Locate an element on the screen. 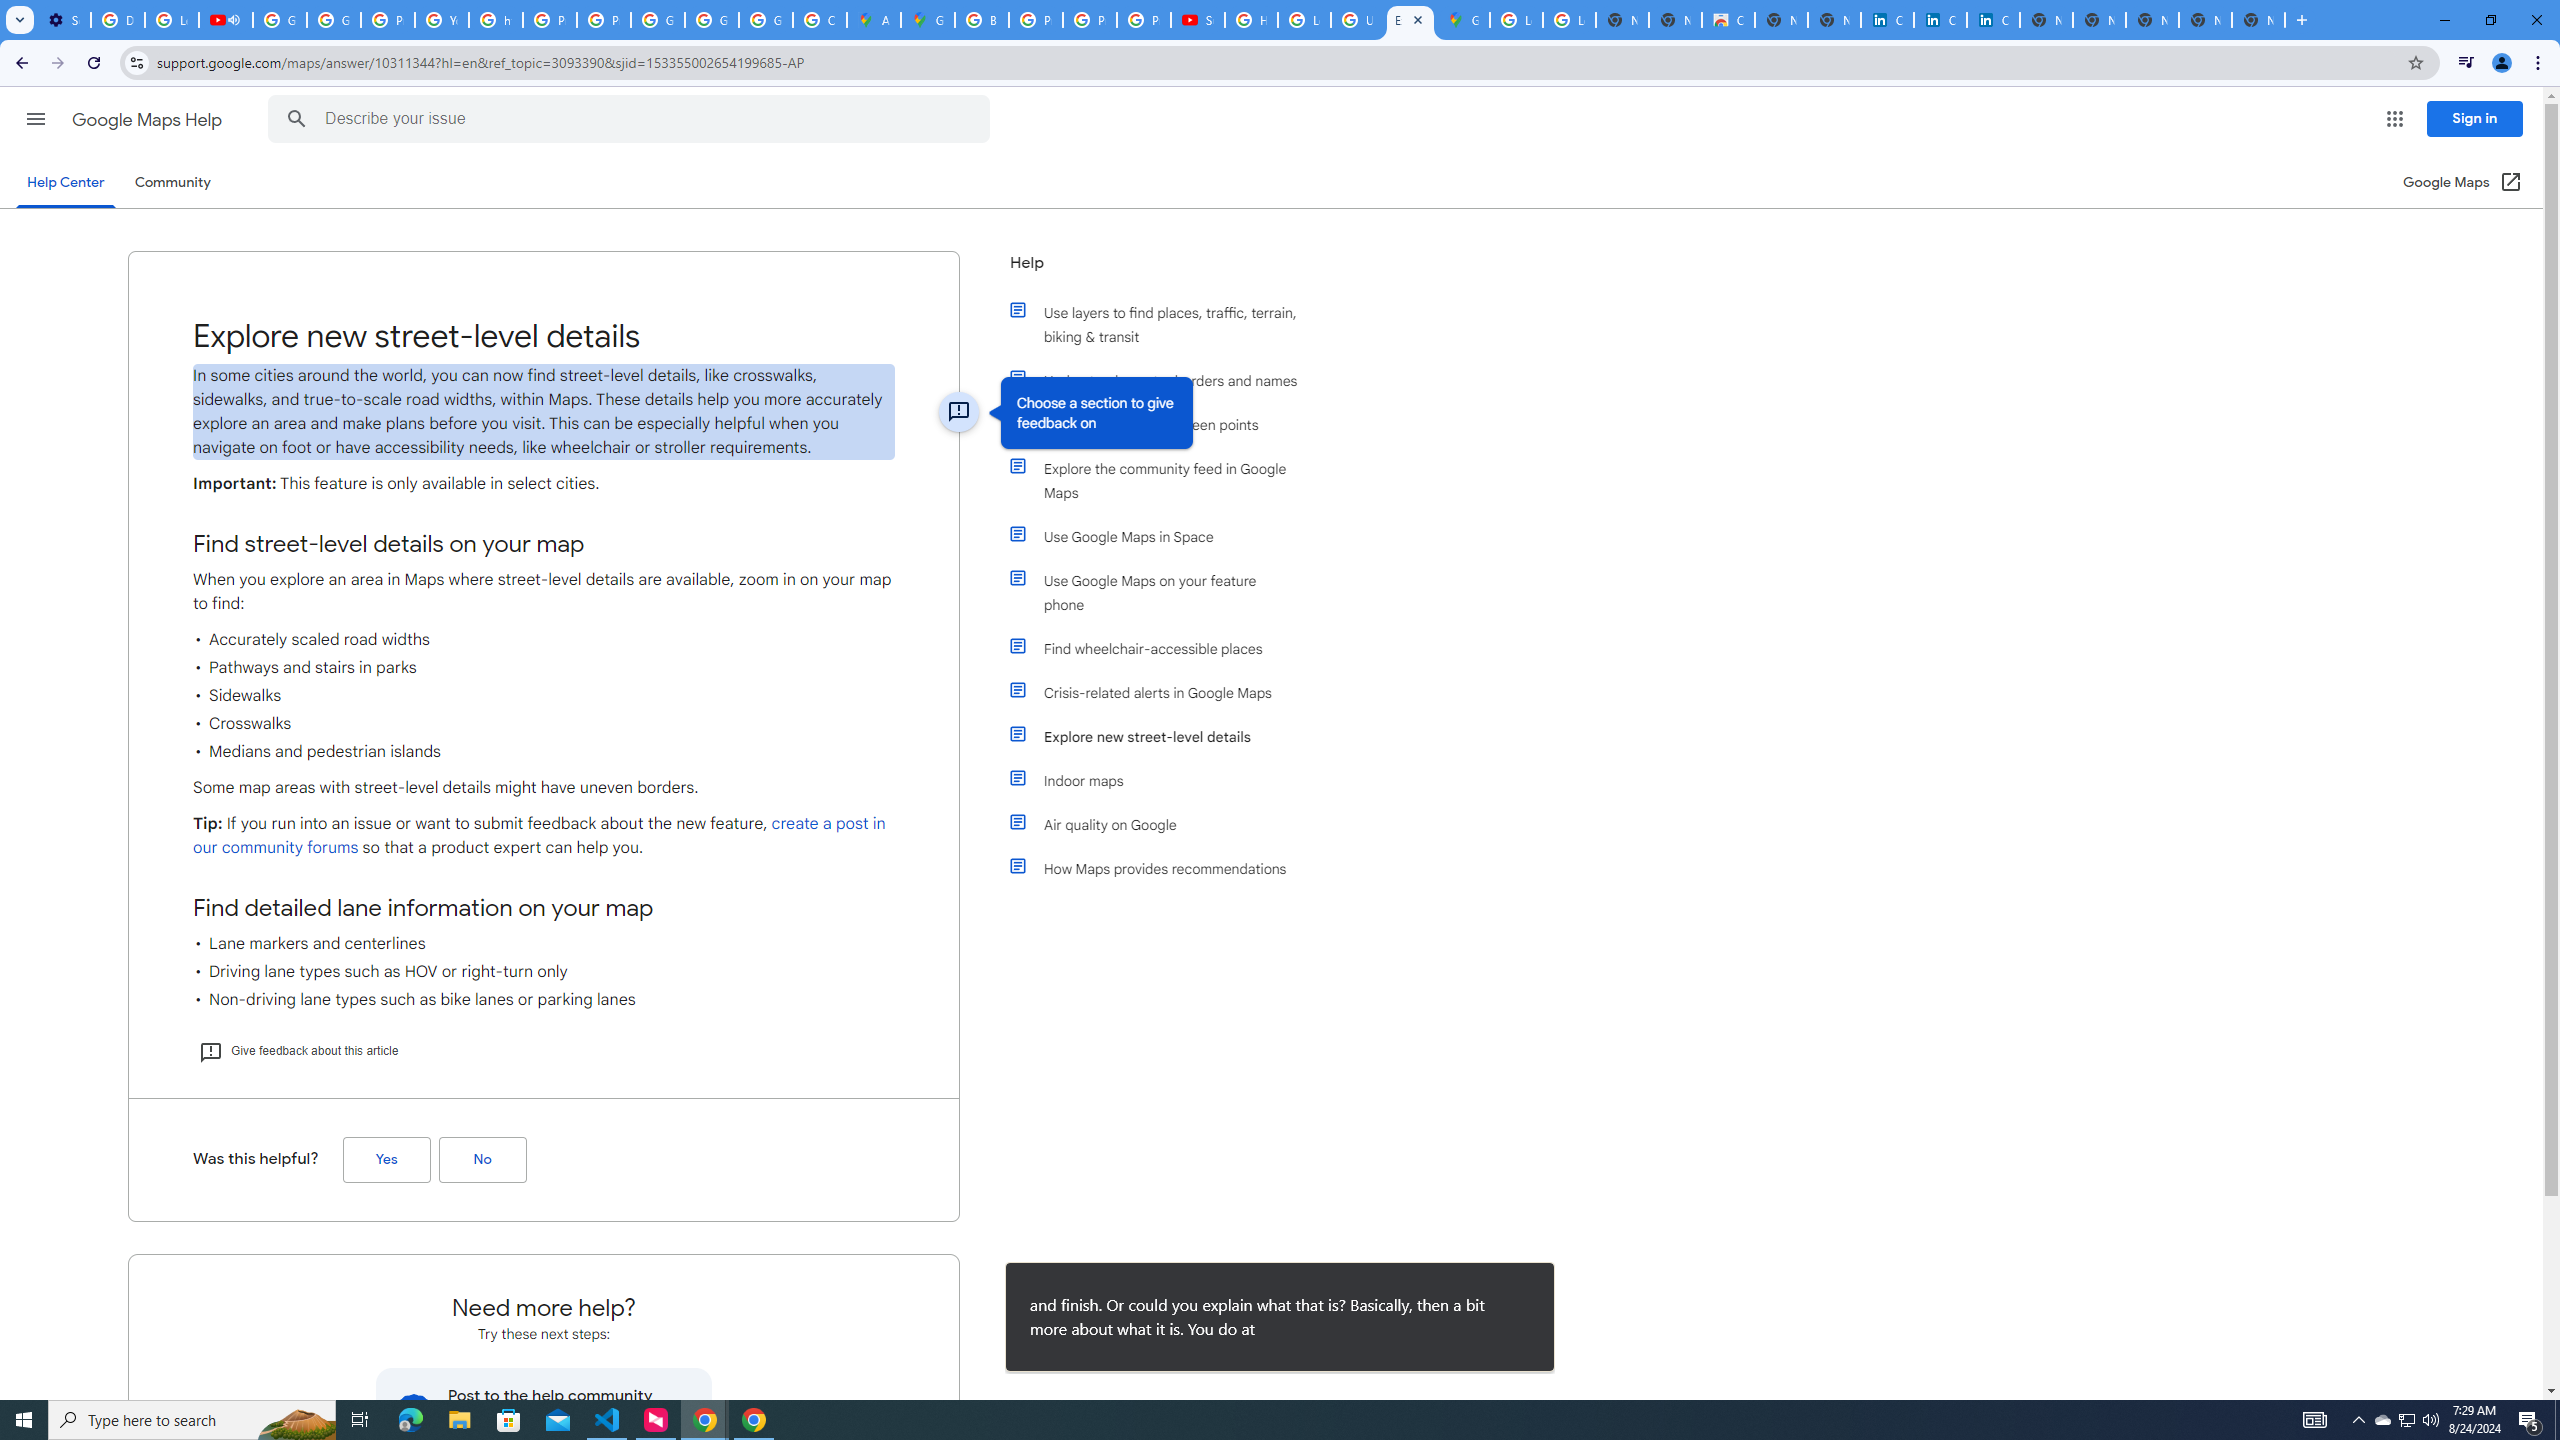 The height and width of the screenshot is (1440, 2560). Cookie Policy | LinkedIn is located at coordinates (1886, 20).